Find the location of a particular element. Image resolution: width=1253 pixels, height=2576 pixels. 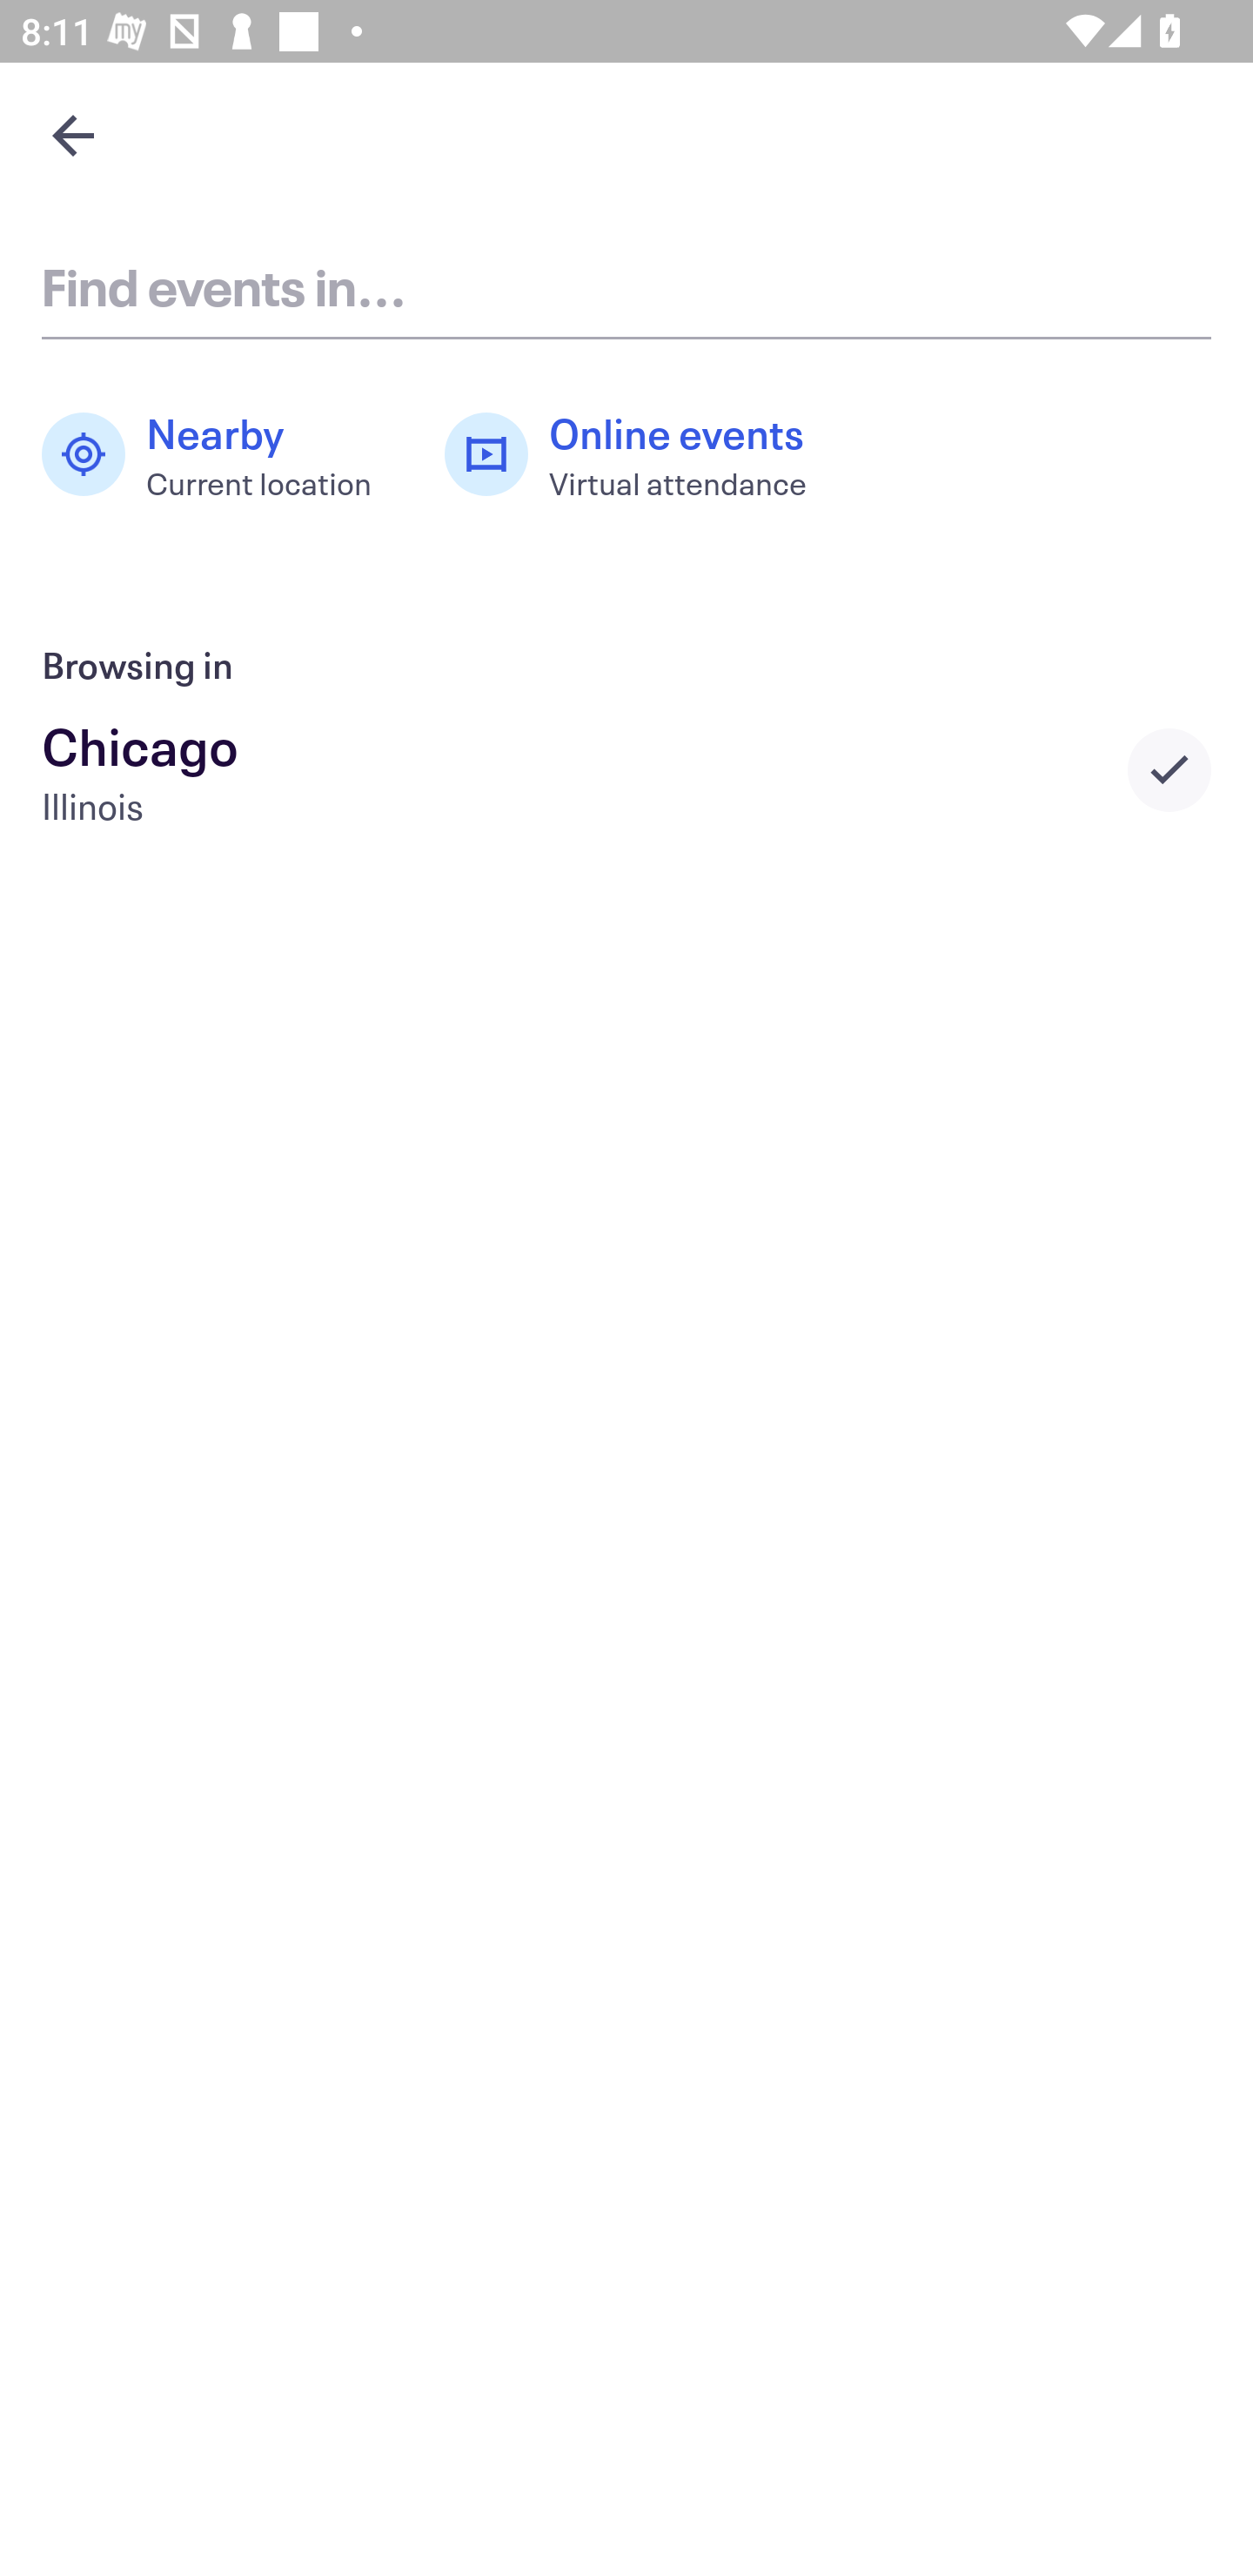

Navigate up is located at coordinates (73, 135).